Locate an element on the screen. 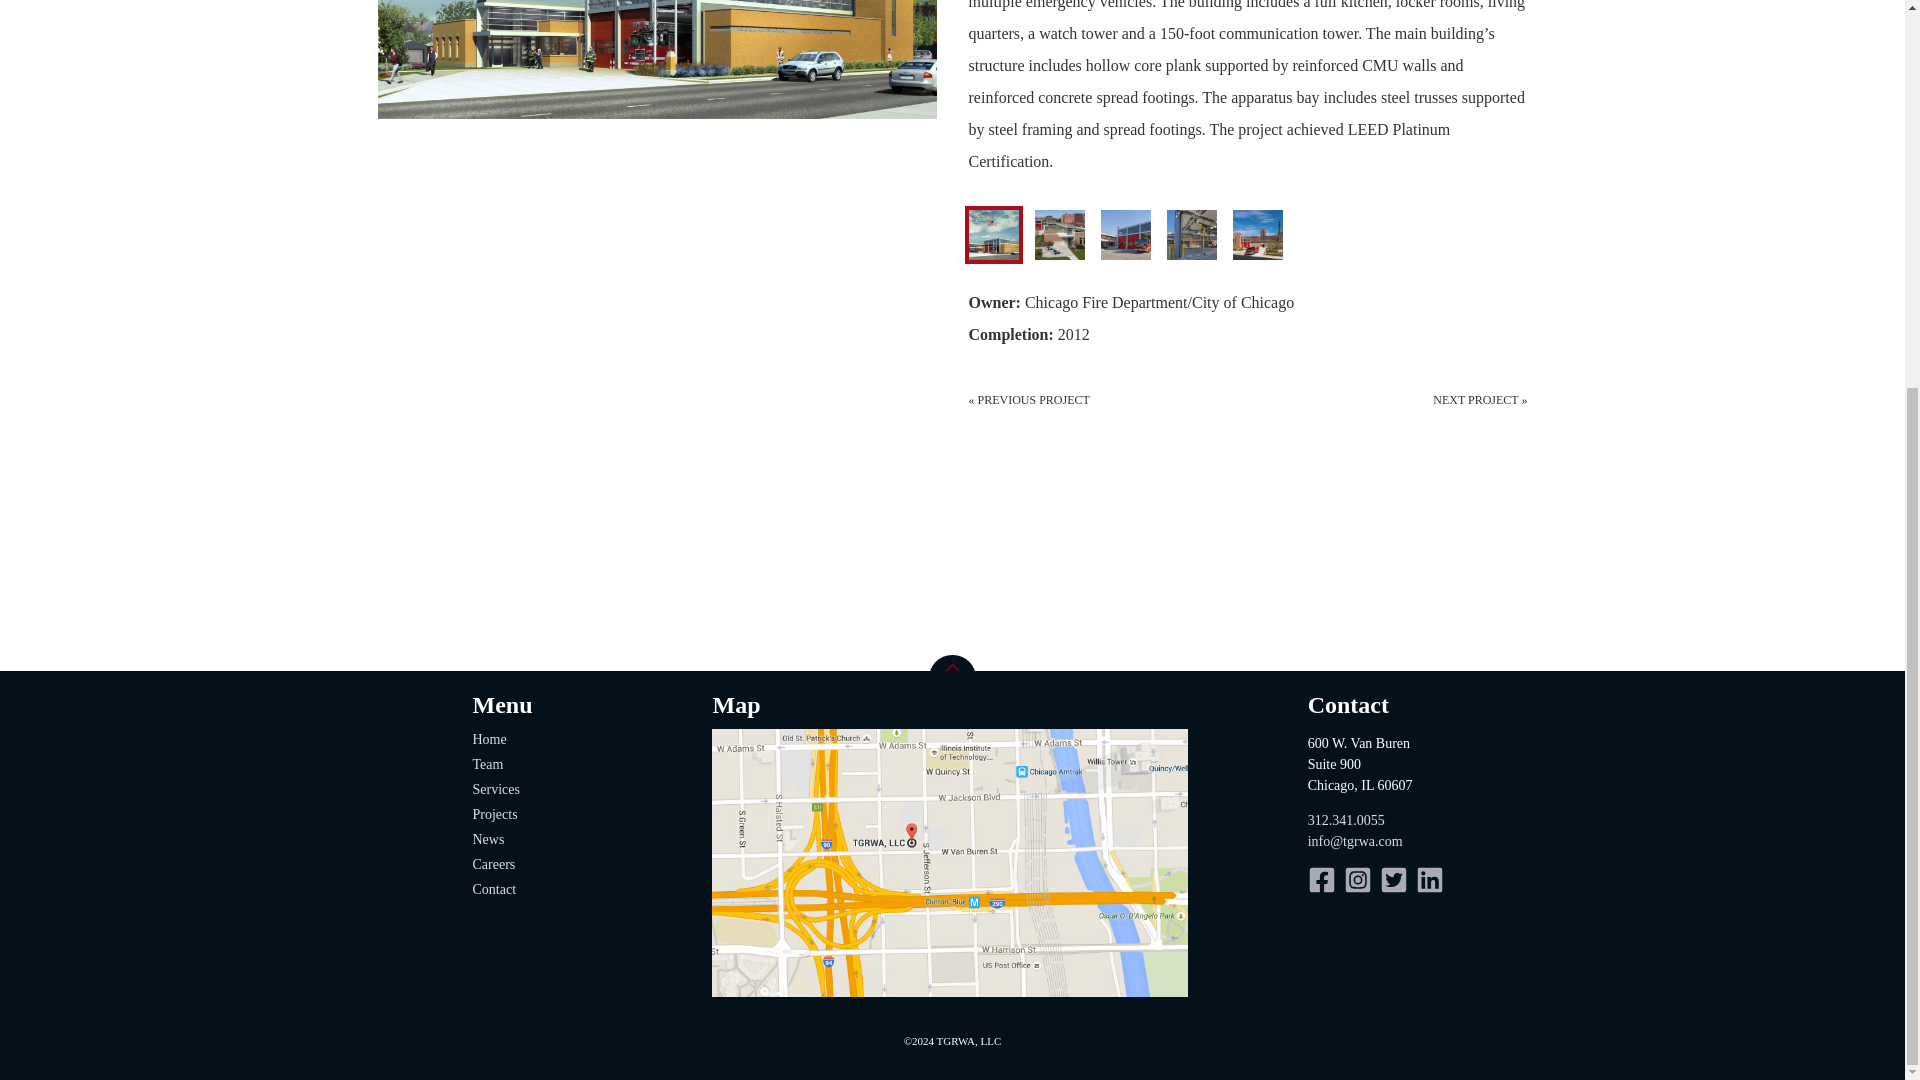 Image resolution: width=1920 pixels, height=1080 pixels. Services is located at coordinates (495, 789).